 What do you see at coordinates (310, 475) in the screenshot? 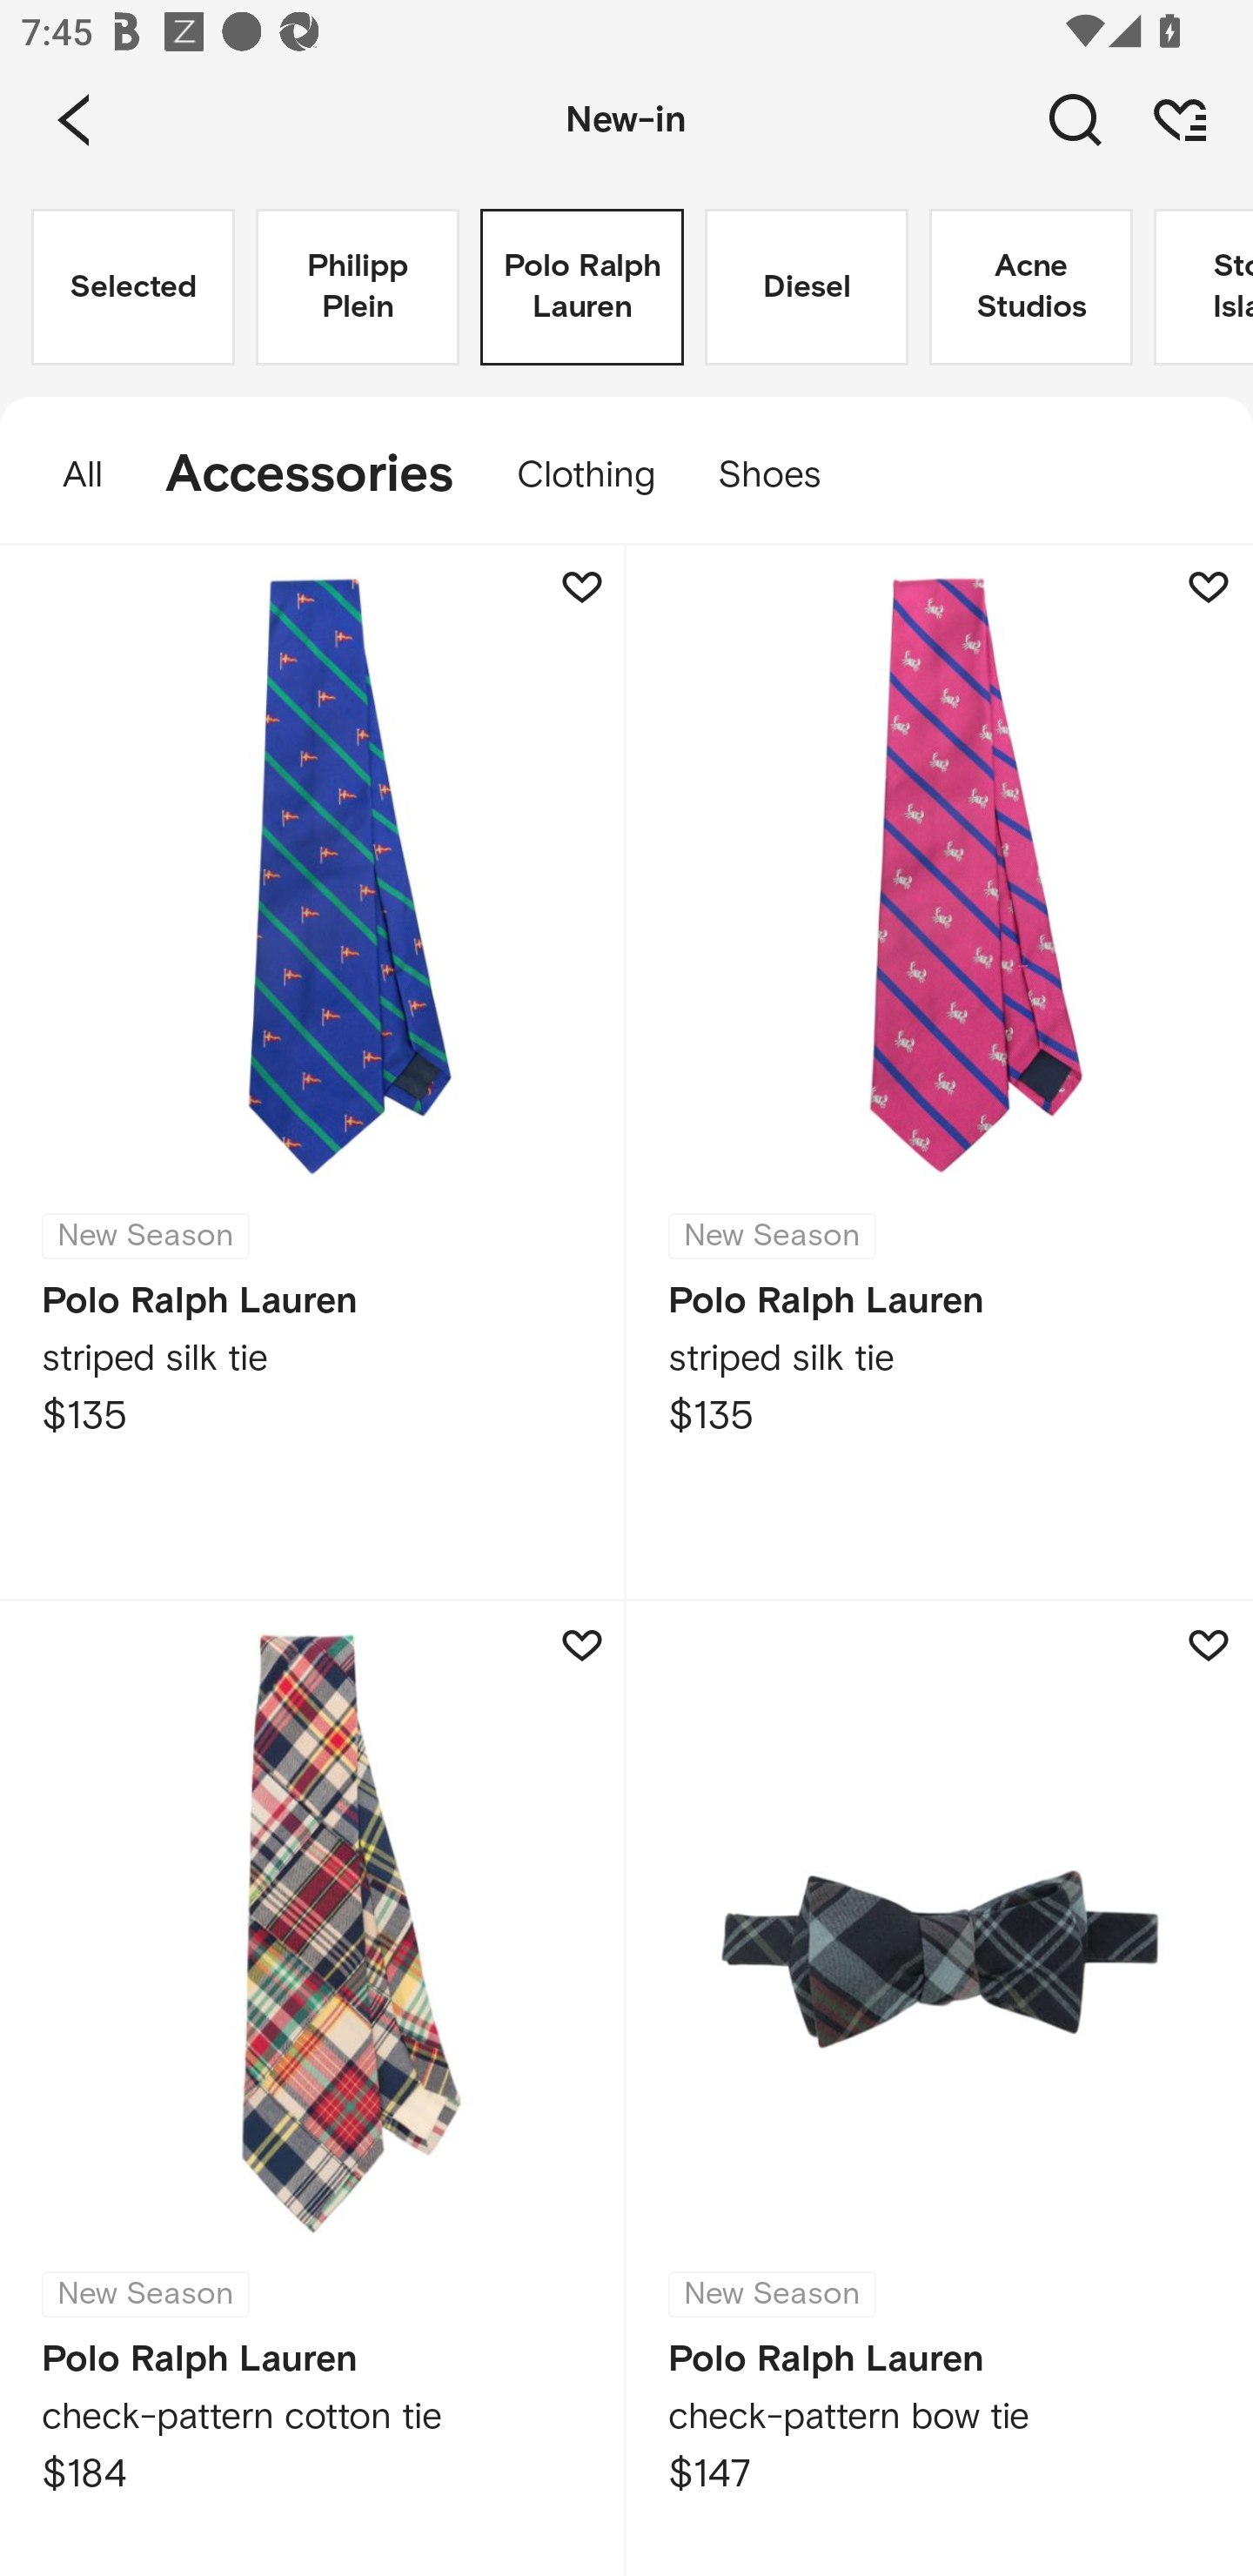
I see `Accessories` at bounding box center [310, 475].